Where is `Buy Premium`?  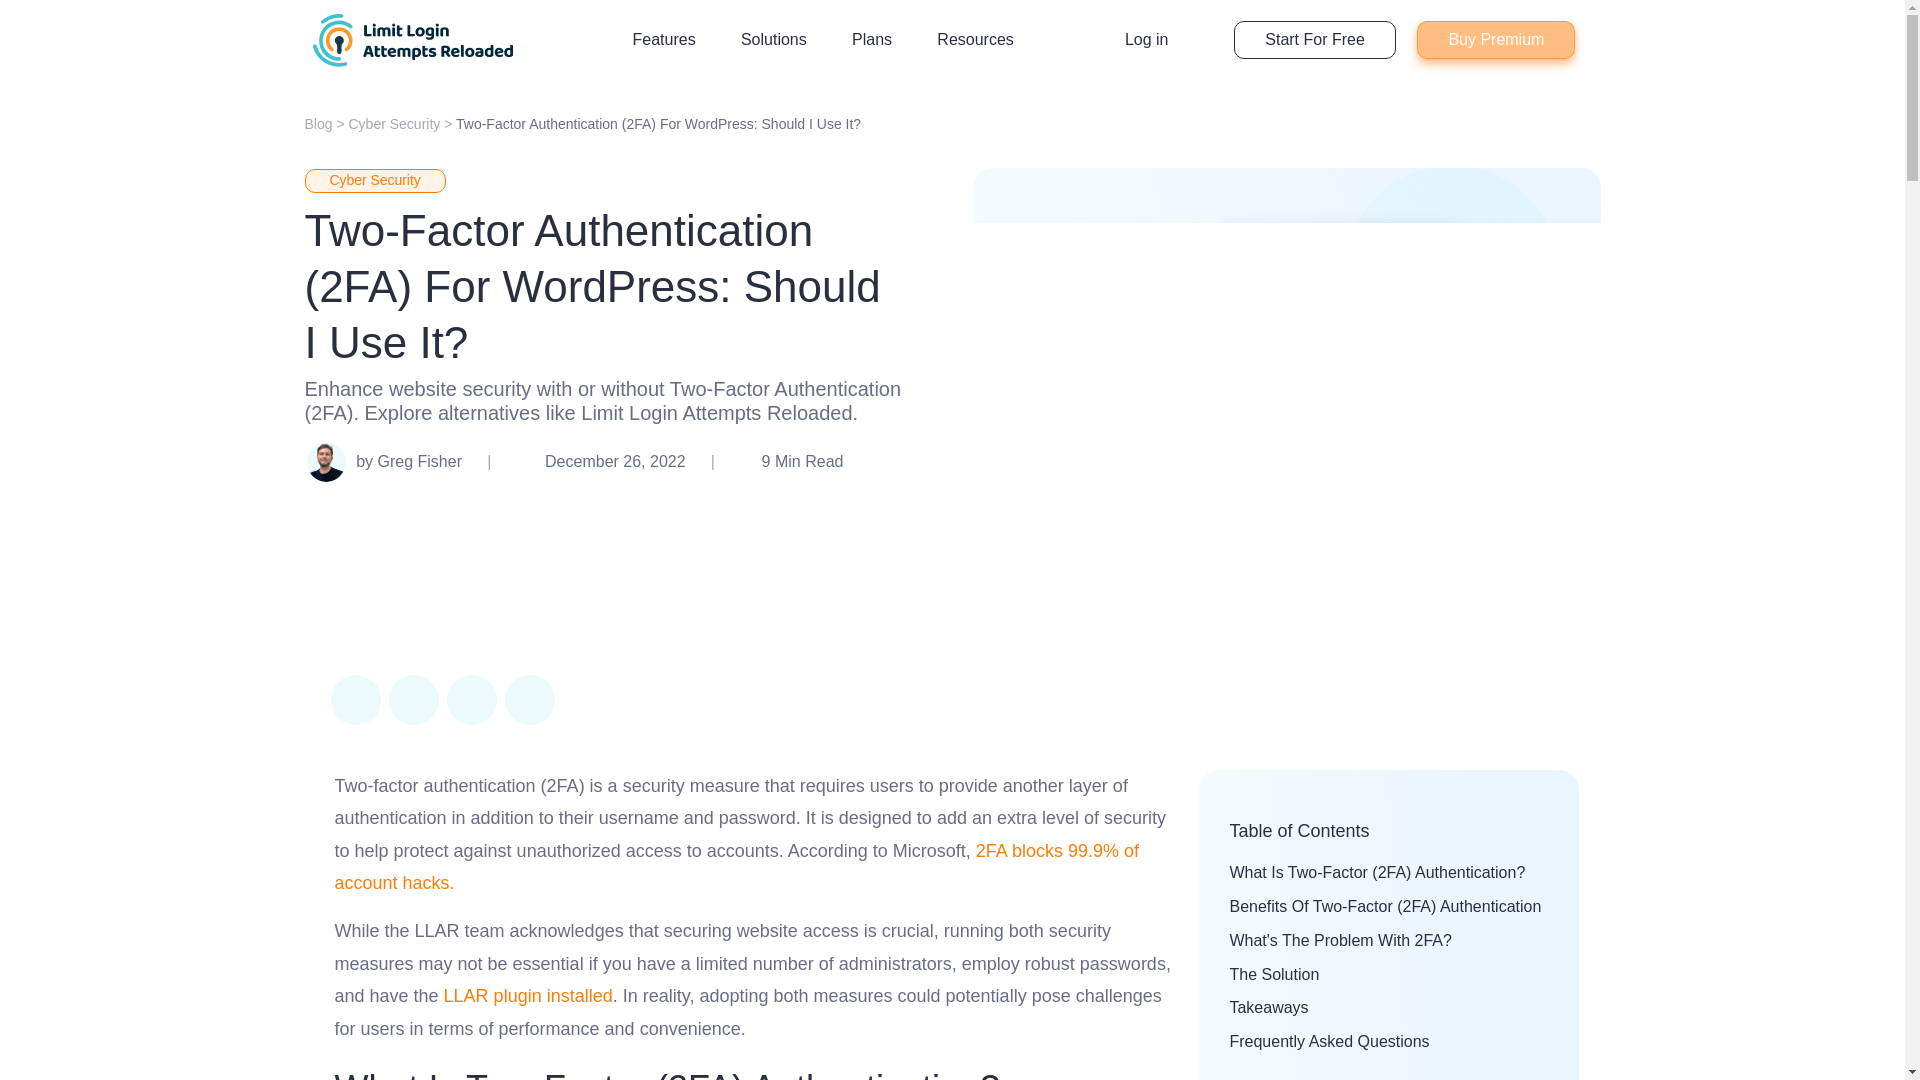 Buy Premium is located at coordinates (1495, 39).